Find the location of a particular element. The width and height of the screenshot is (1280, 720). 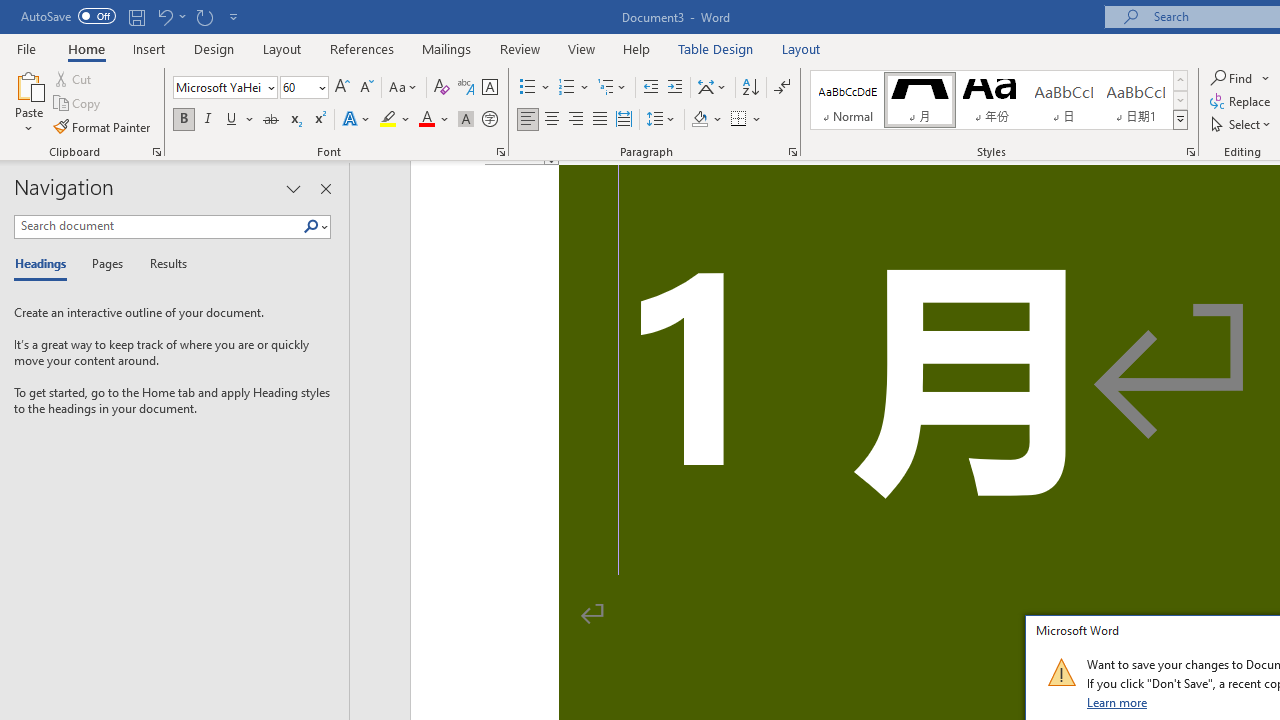

Learn more is located at coordinates (1118, 702).